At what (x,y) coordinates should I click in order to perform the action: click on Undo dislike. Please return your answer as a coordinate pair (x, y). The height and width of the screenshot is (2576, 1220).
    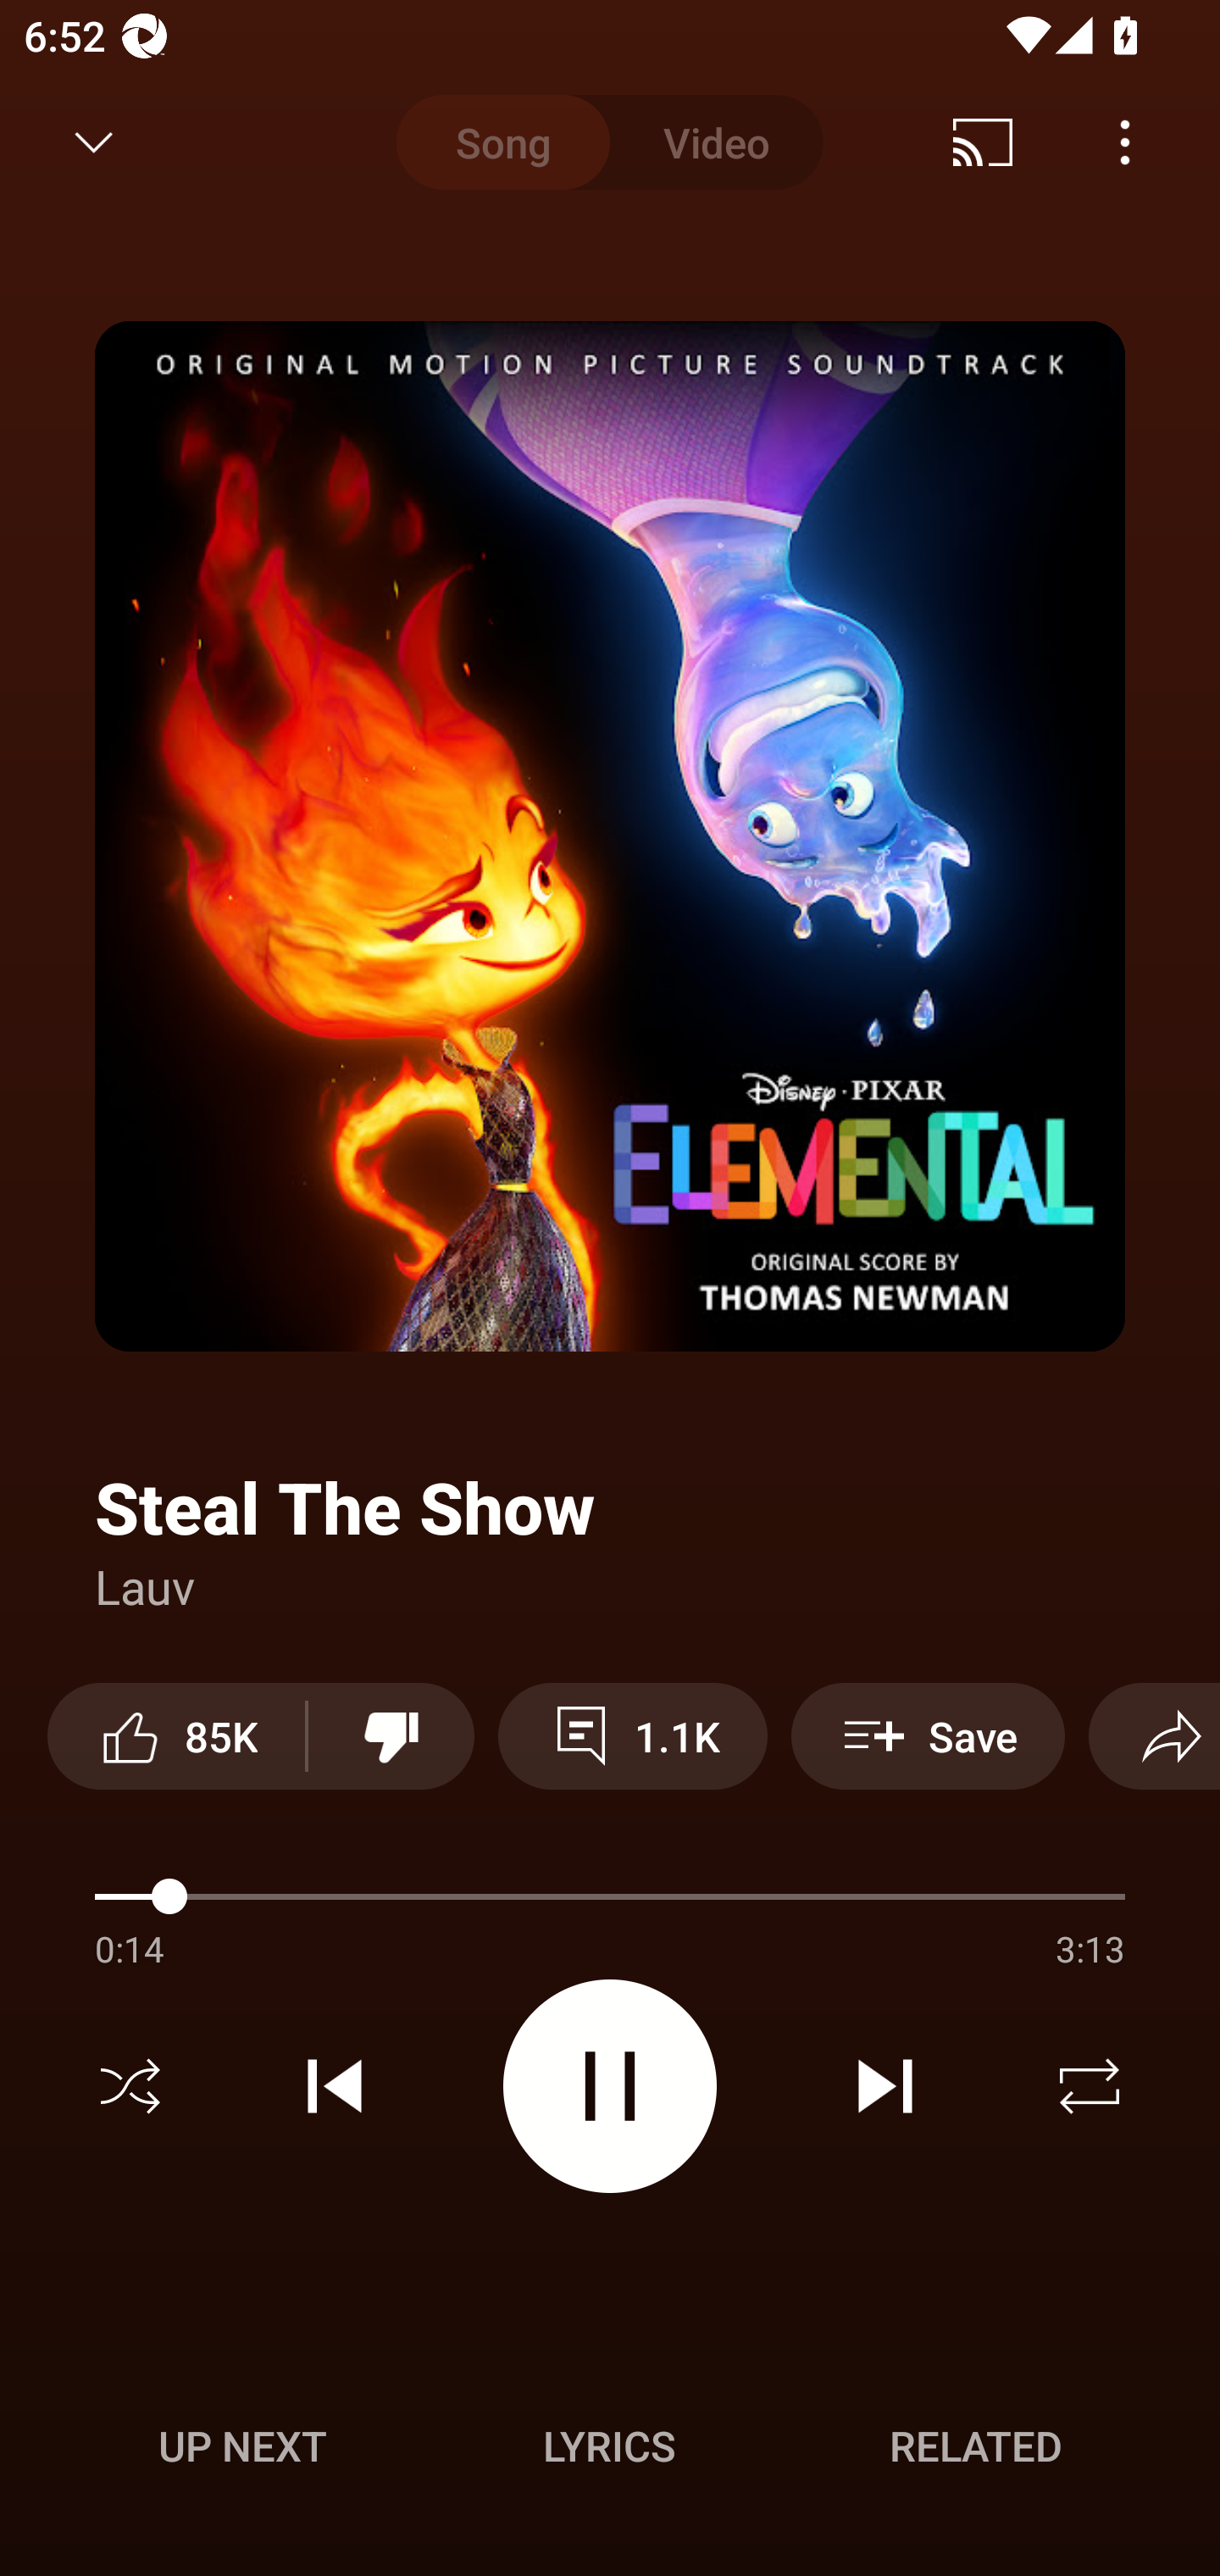
    Looking at the image, I should click on (391, 1735).